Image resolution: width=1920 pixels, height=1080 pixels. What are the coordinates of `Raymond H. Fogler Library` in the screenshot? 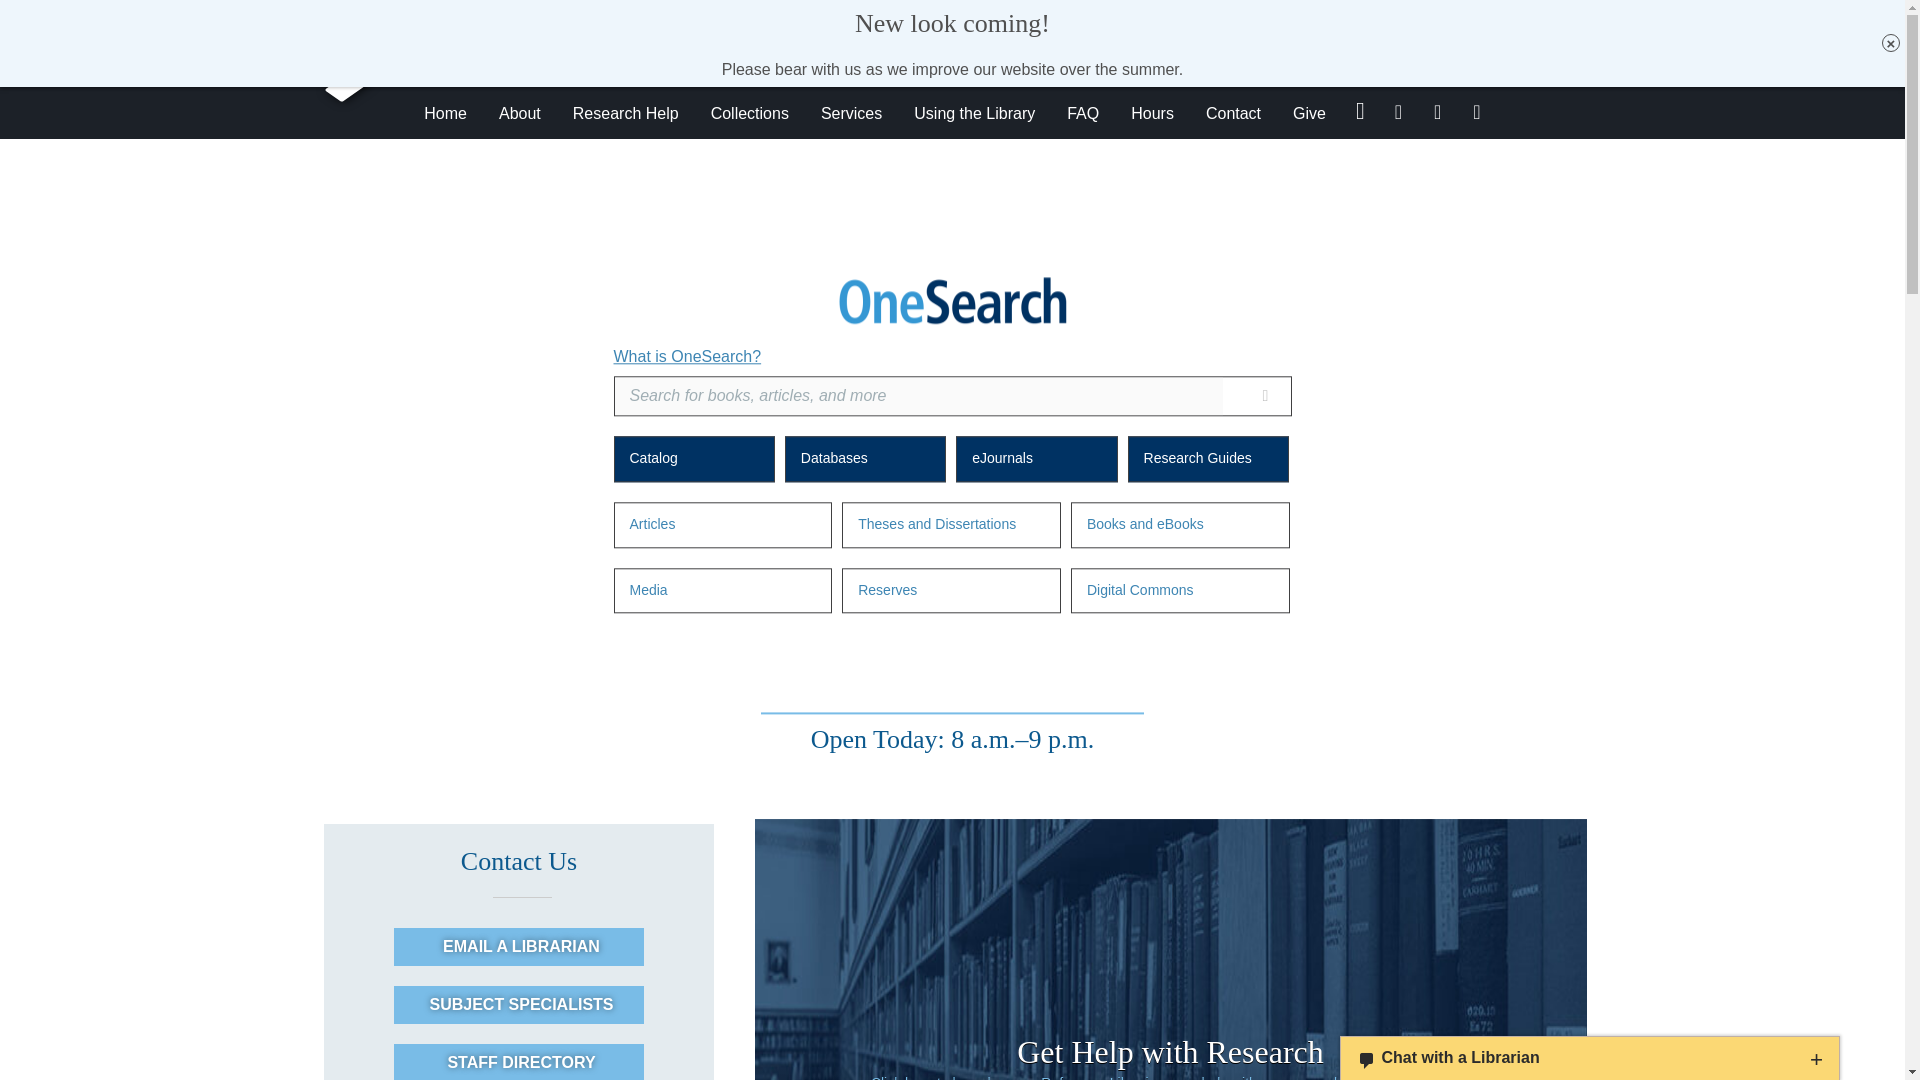 It's located at (667, 56).